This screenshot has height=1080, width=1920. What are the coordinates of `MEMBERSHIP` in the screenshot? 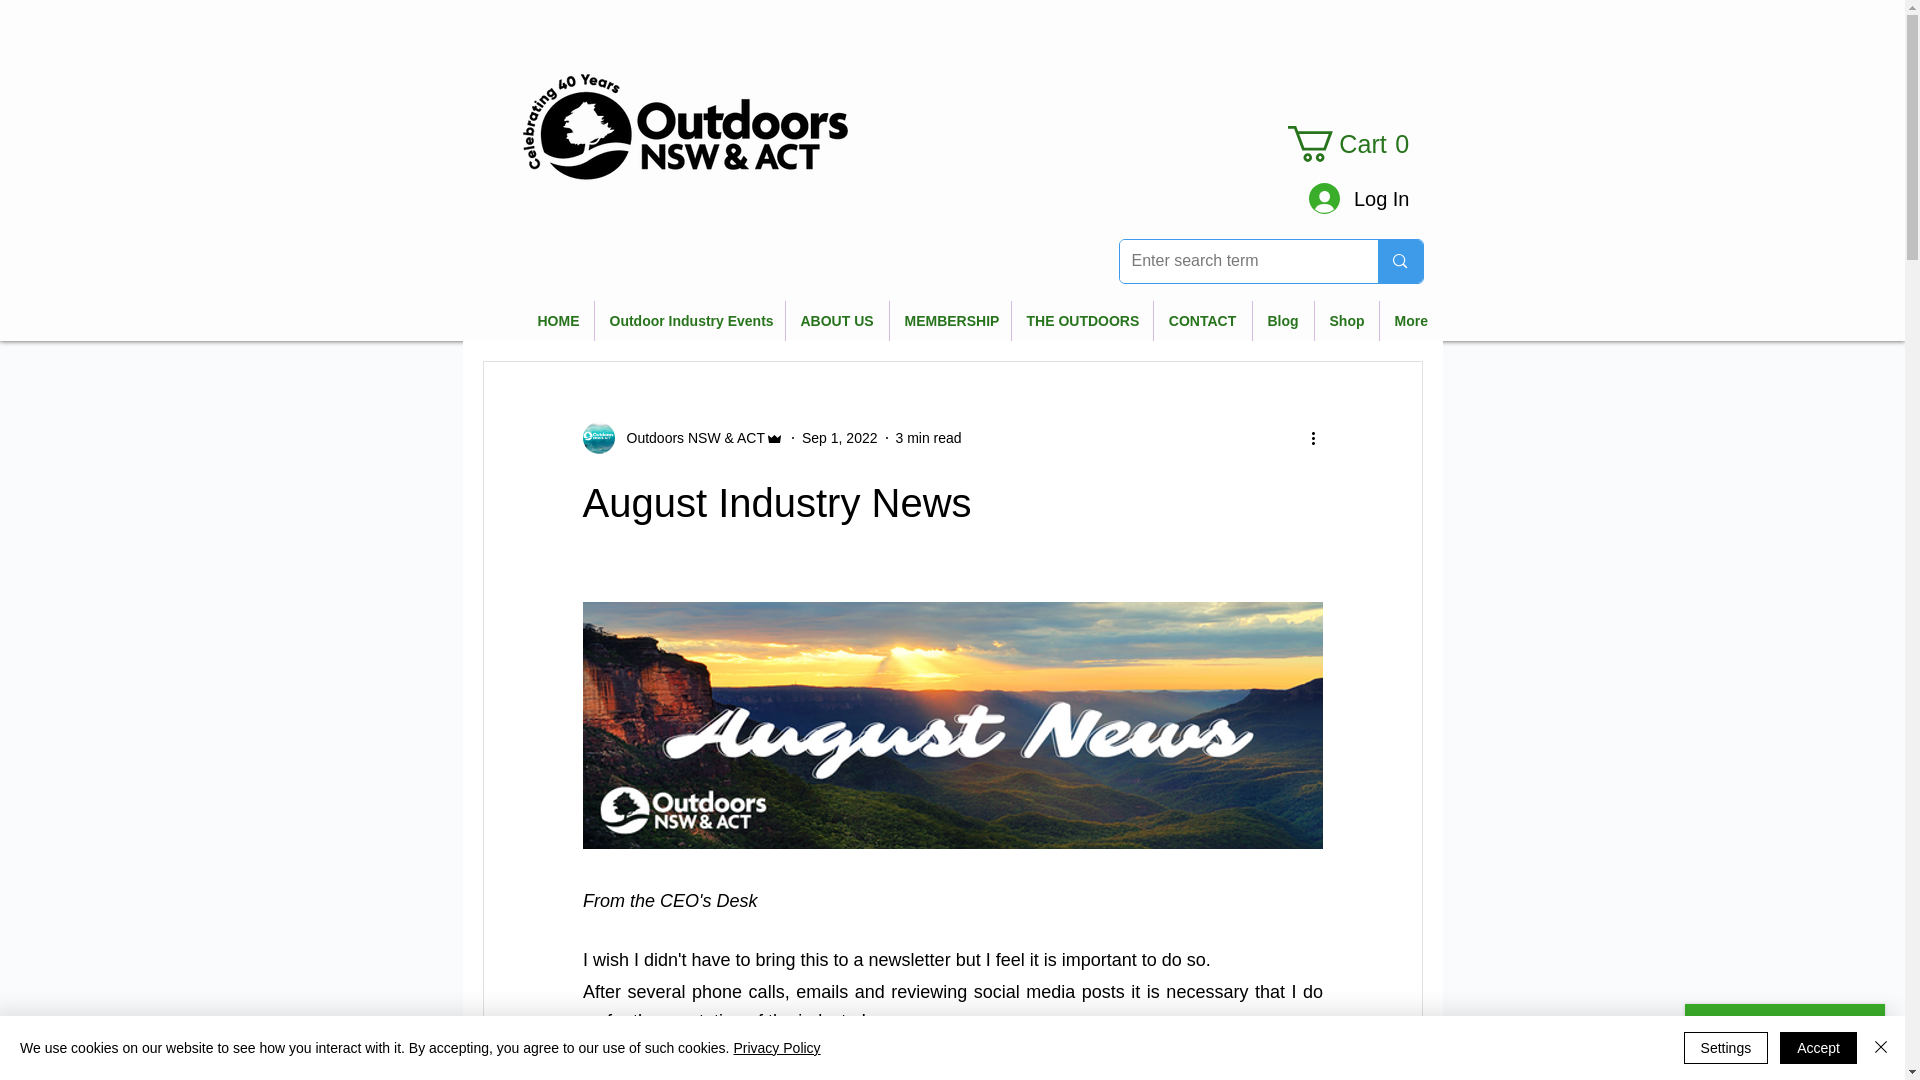 It's located at (950, 321).